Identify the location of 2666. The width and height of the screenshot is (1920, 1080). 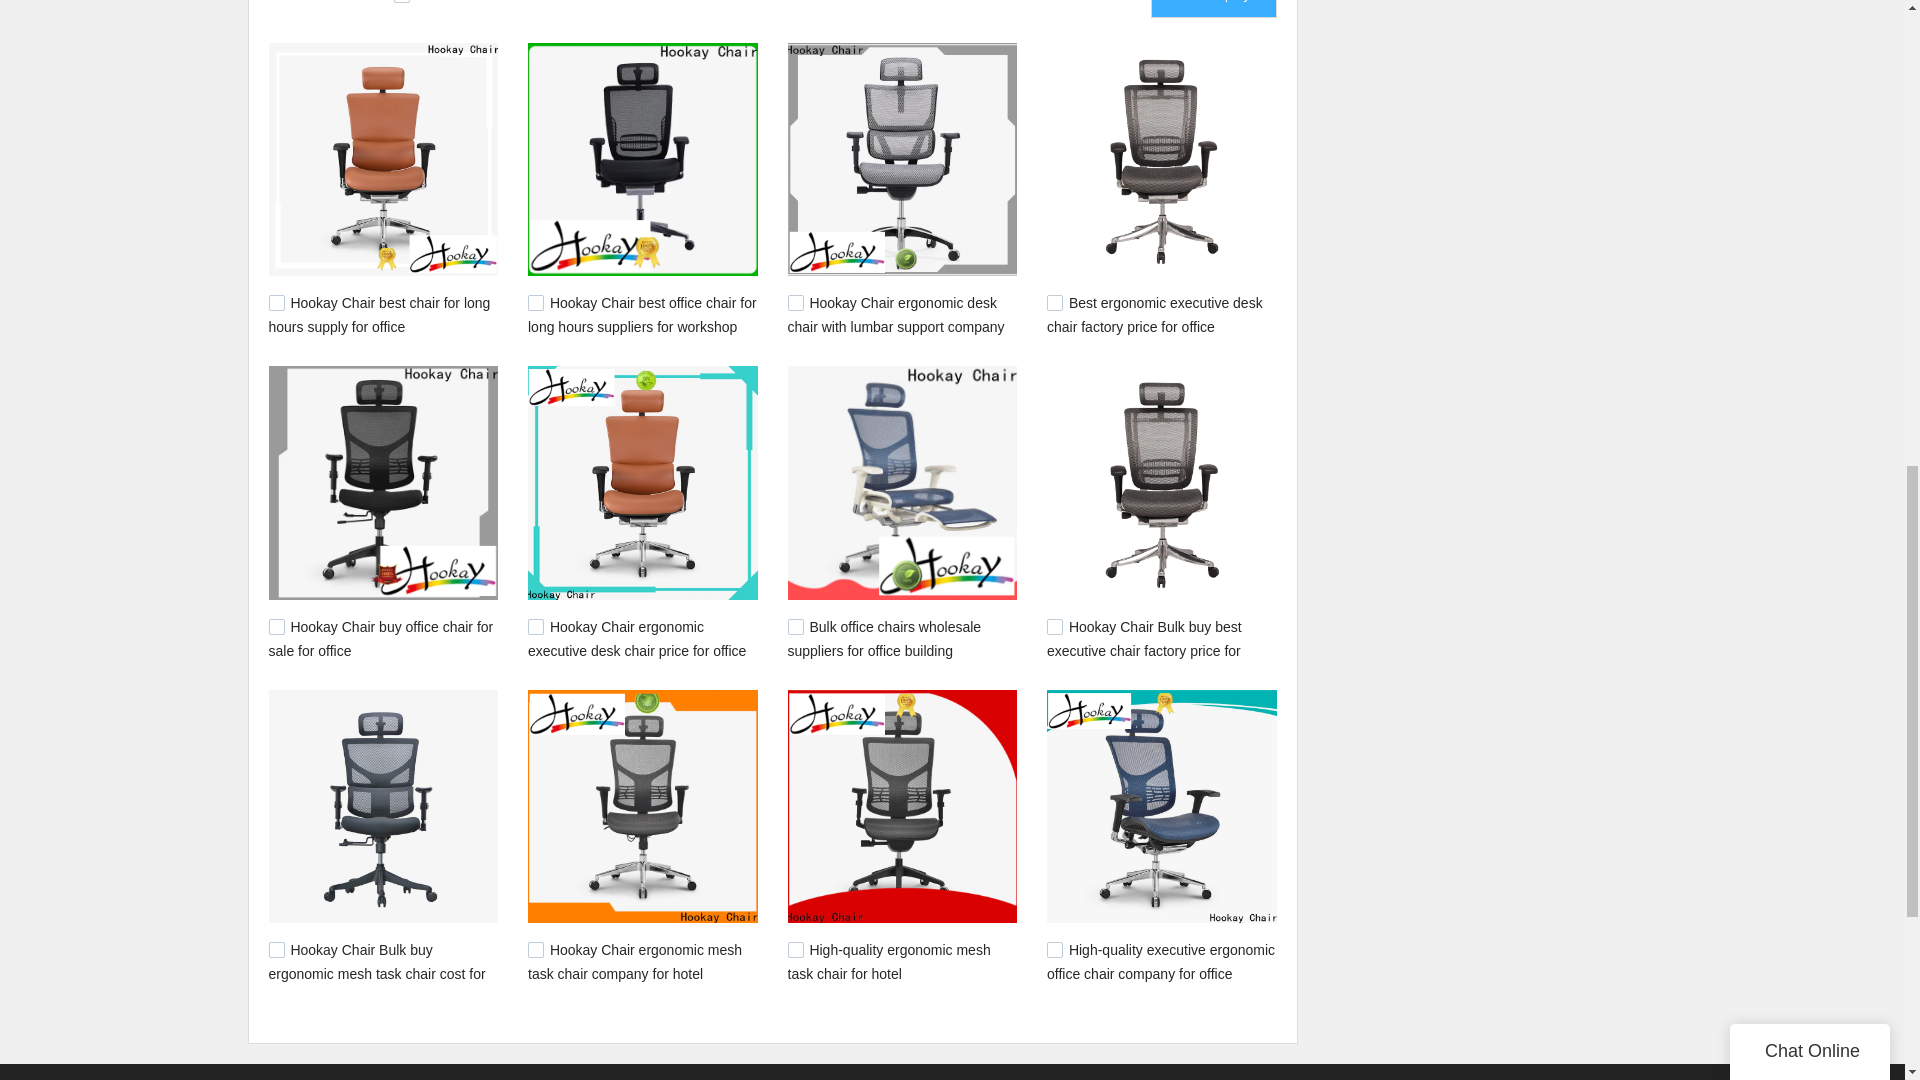
(536, 302).